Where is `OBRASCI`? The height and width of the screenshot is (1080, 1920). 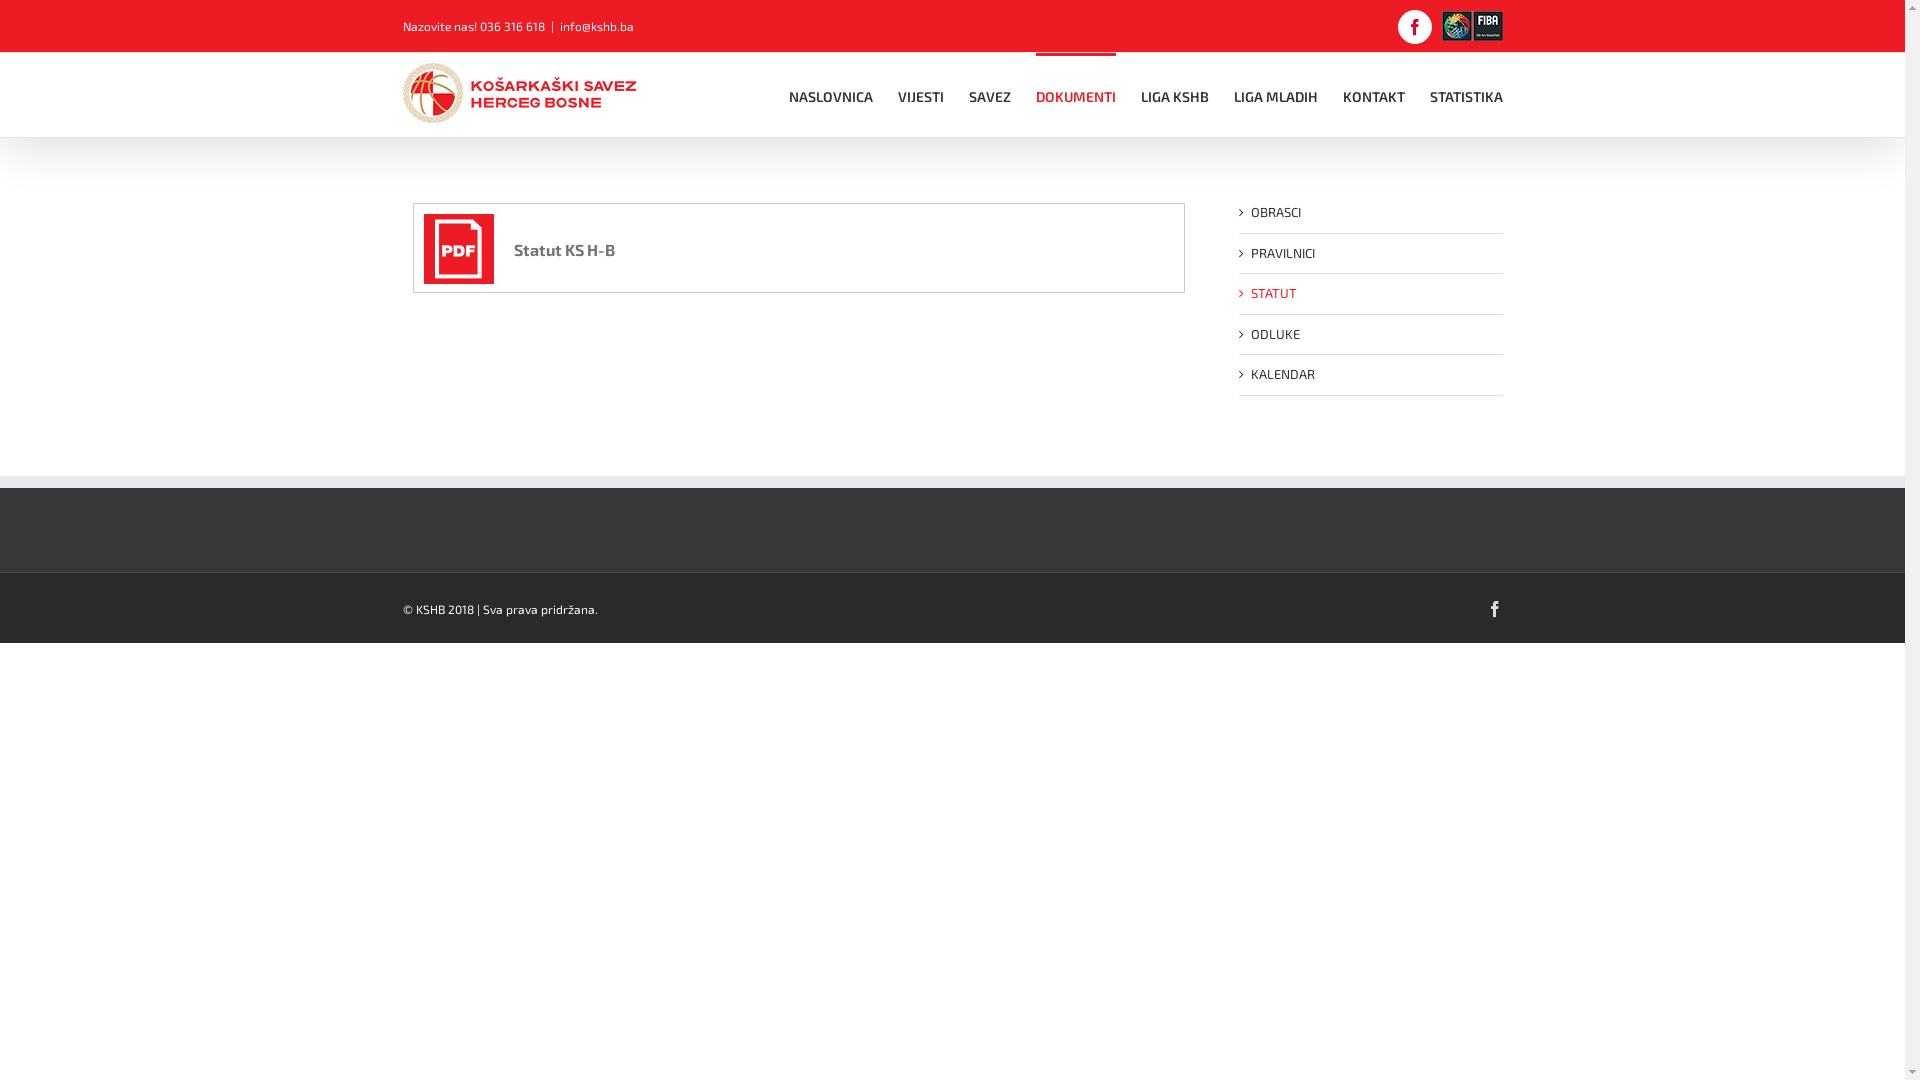
OBRASCI is located at coordinates (1275, 212).